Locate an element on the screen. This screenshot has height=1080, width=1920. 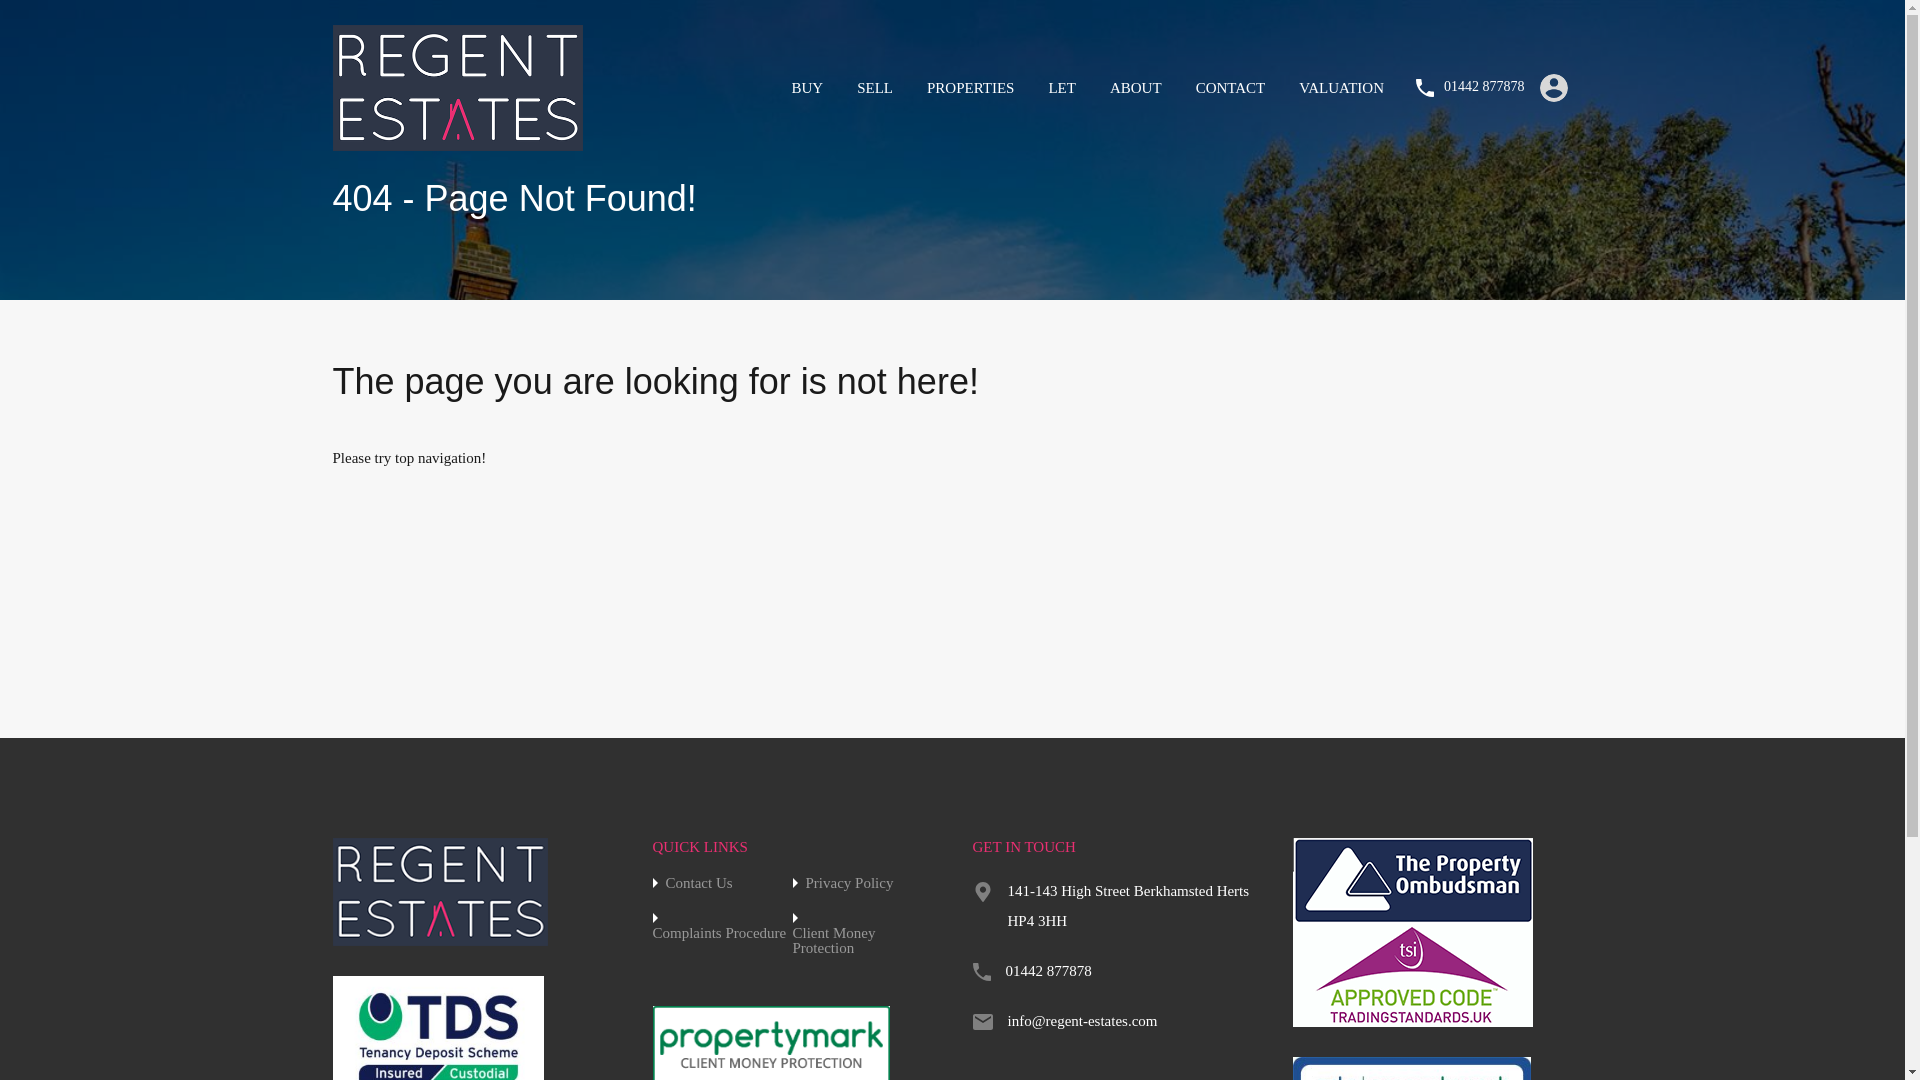
Complaints Procedure is located at coordinates (718, 932).